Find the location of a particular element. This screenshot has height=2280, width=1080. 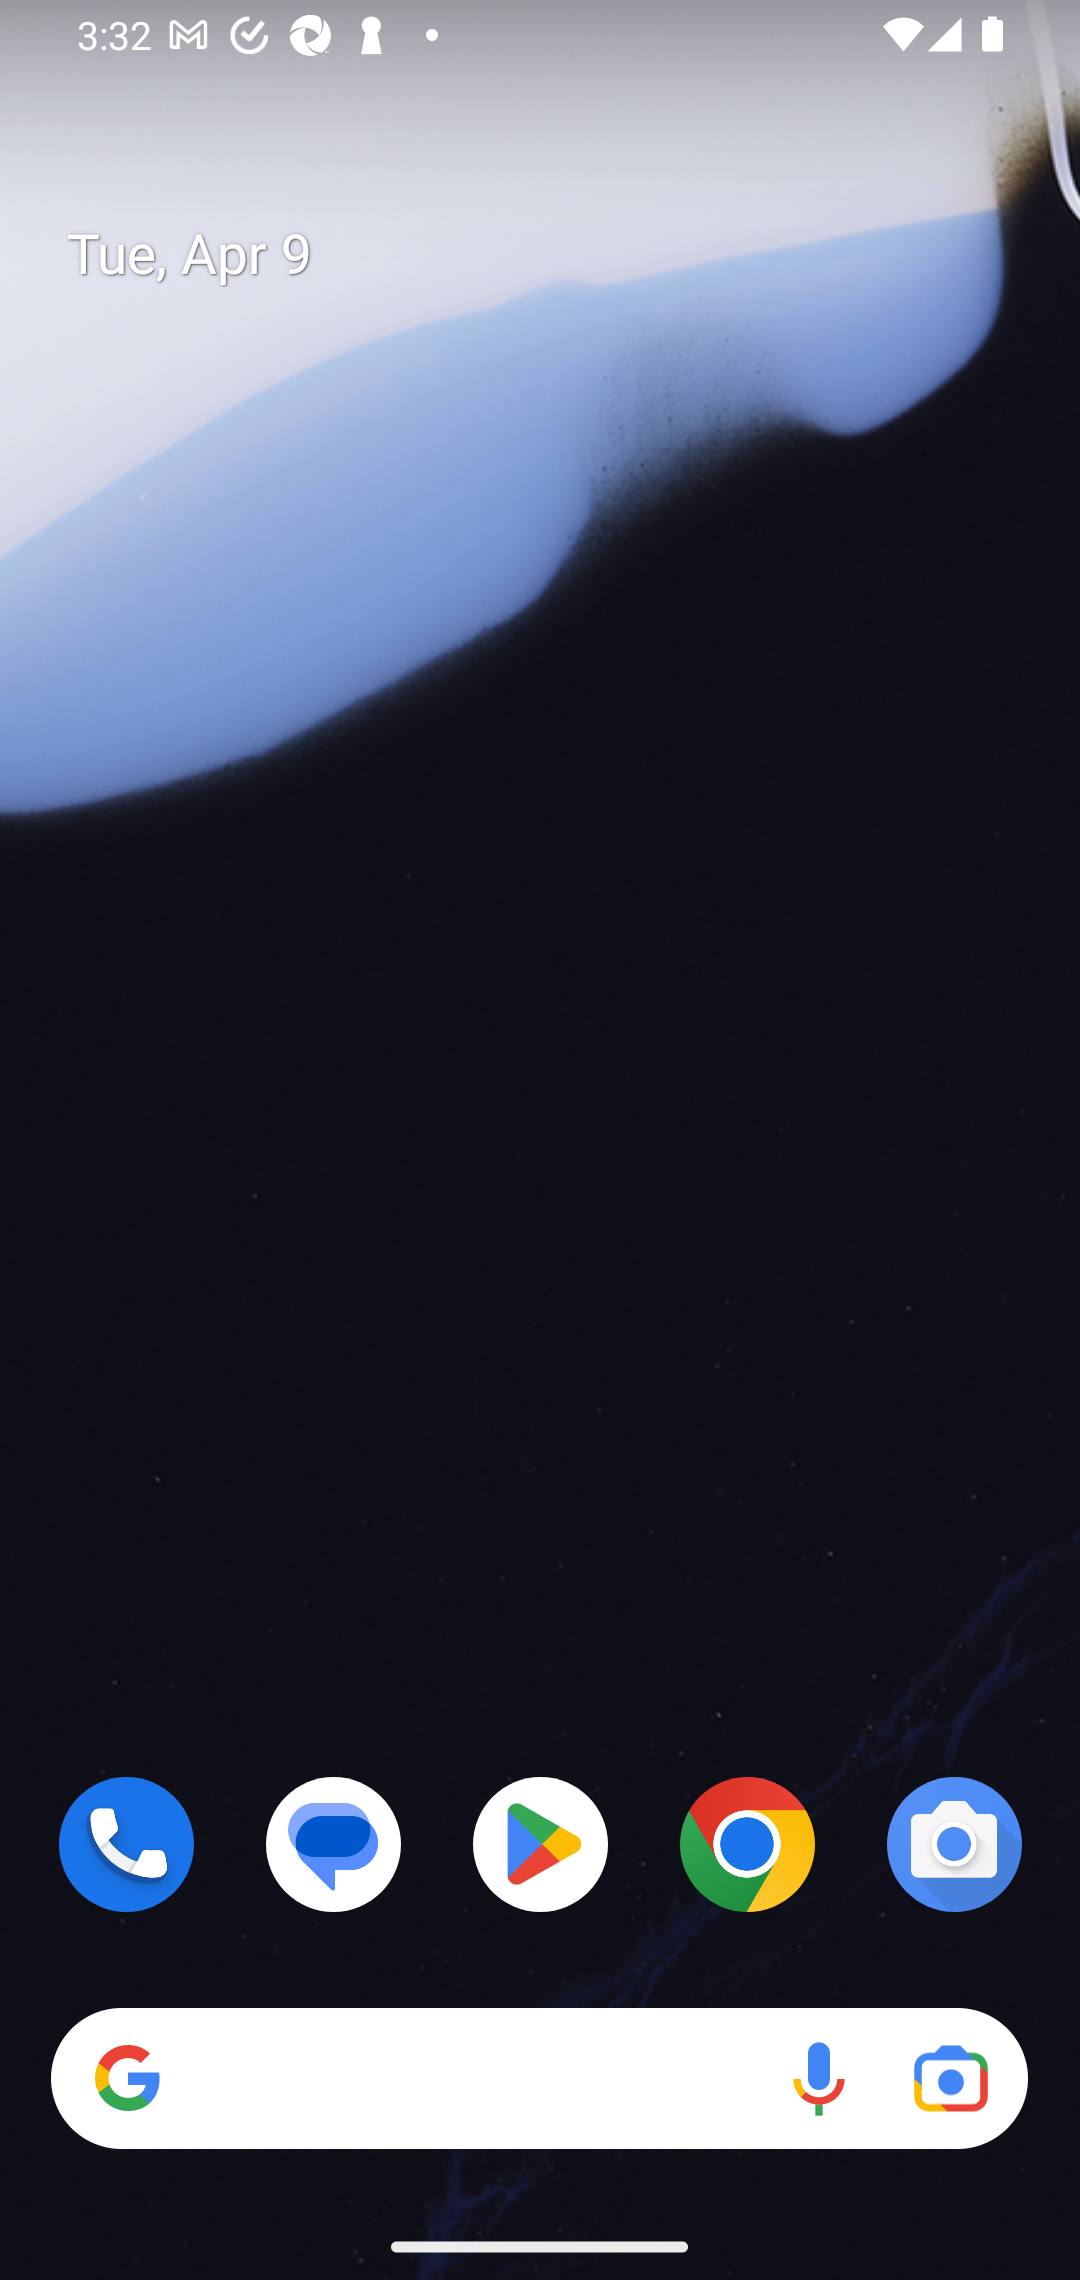

Play Store is located at coordinates (540, 1844).